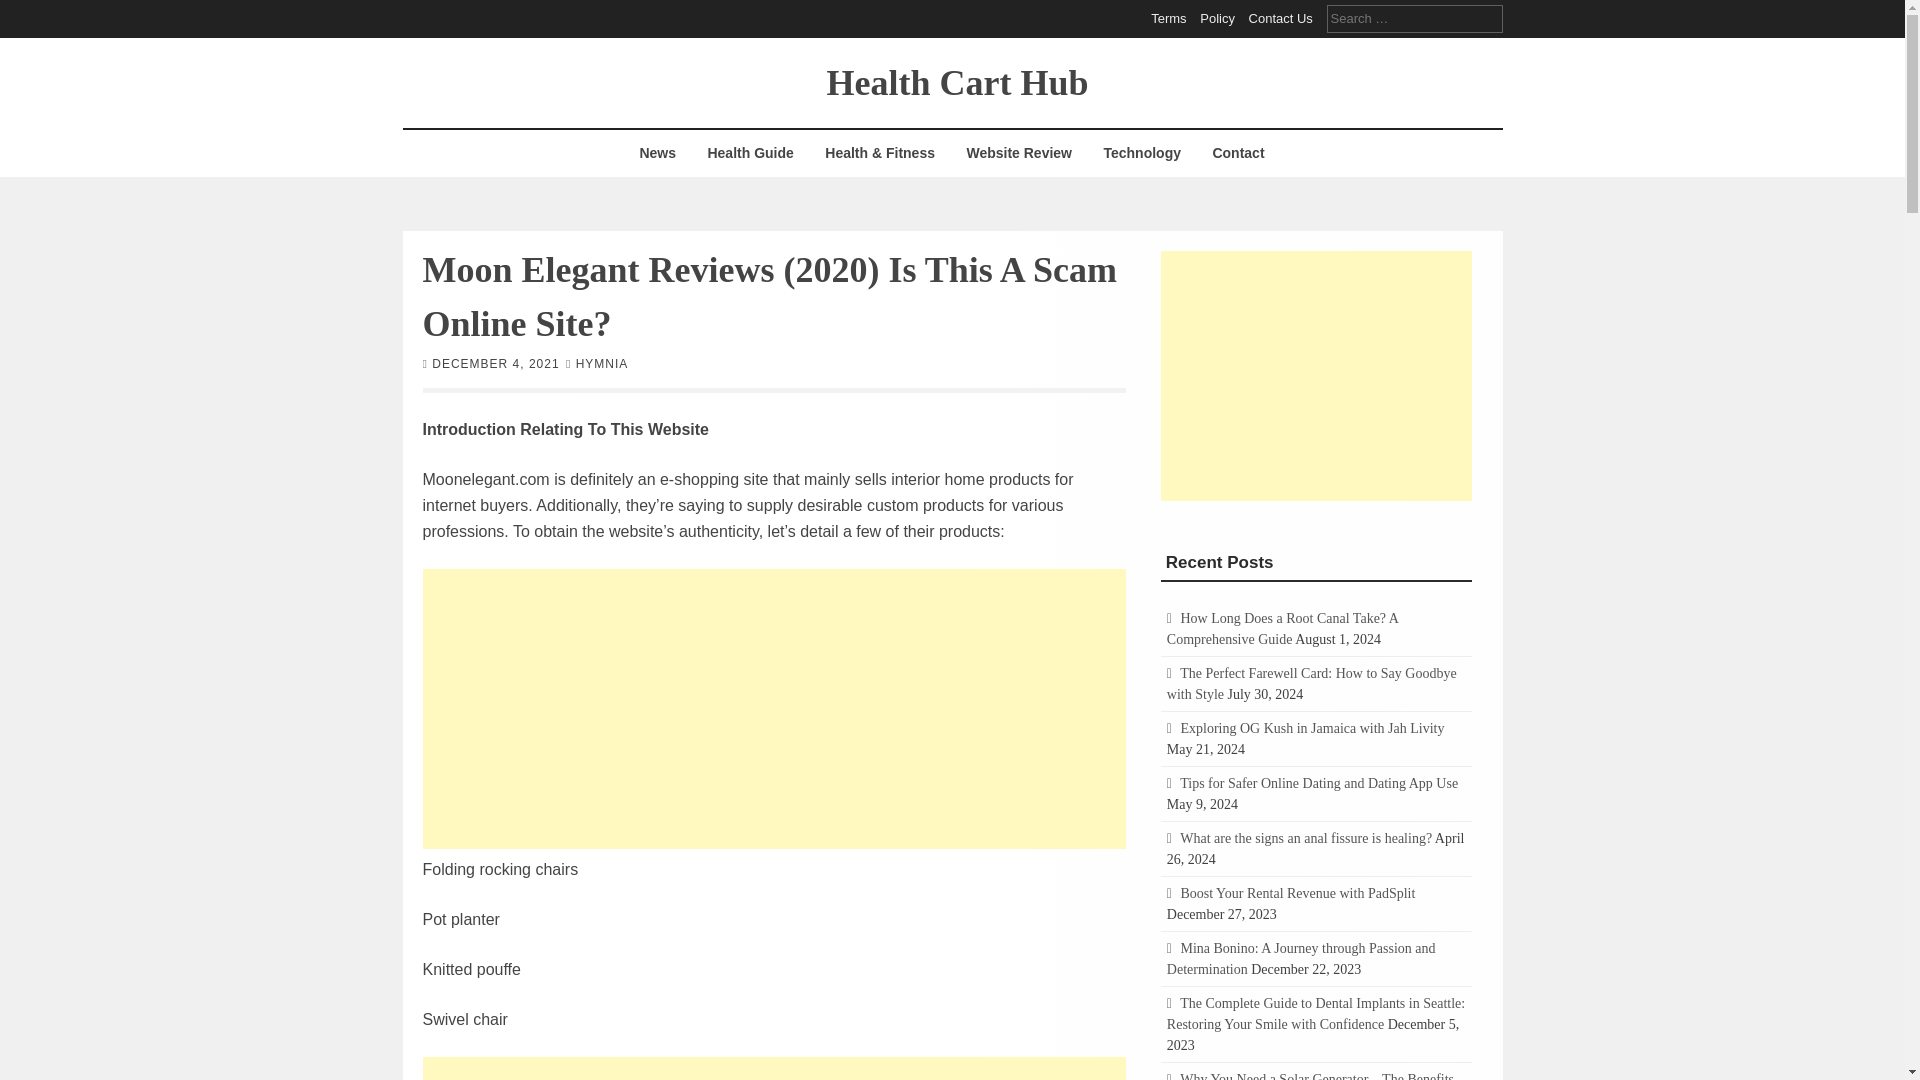 The image size is (1920, 1080). Describe the element at coordinates (774, 1068) in the screenshot. I see `Advertisement` at that location.